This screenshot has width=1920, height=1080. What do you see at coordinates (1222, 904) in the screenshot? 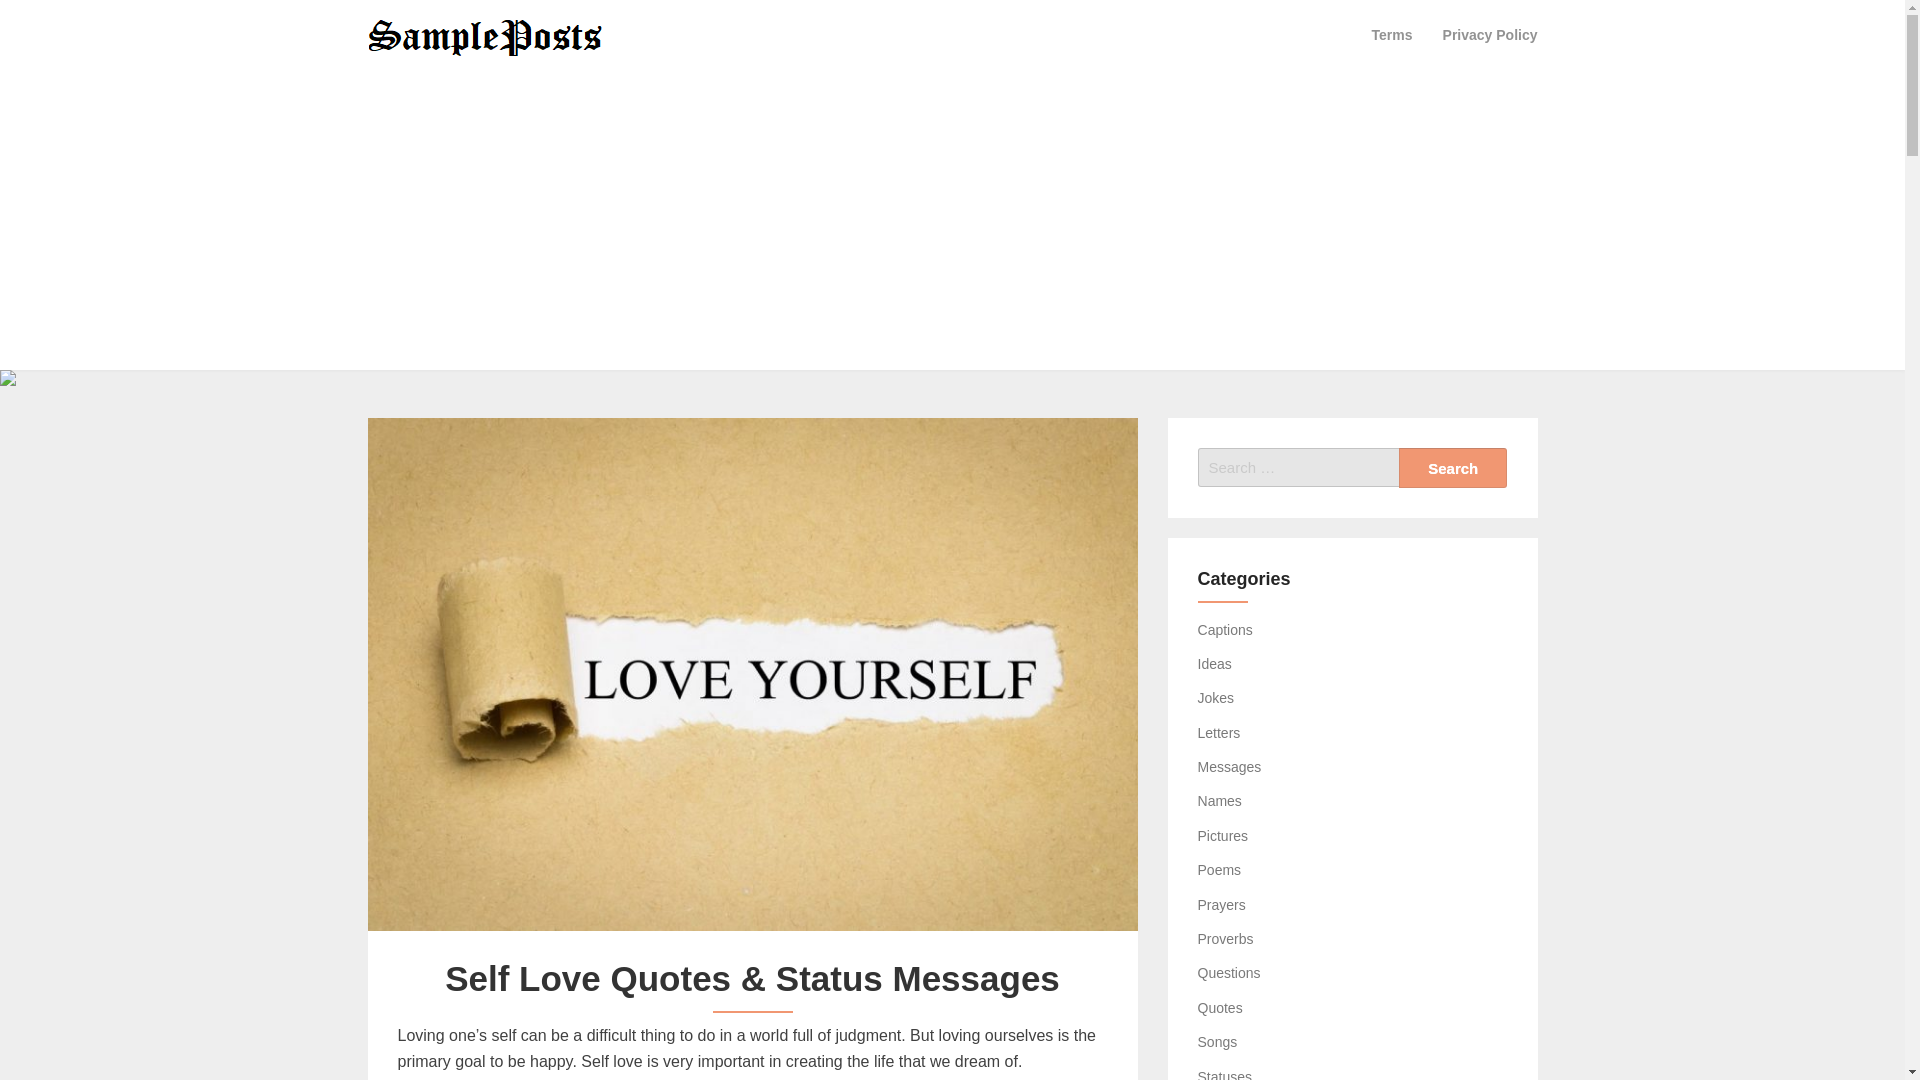
I see `Prayers` at bounding box center [1222, 904].